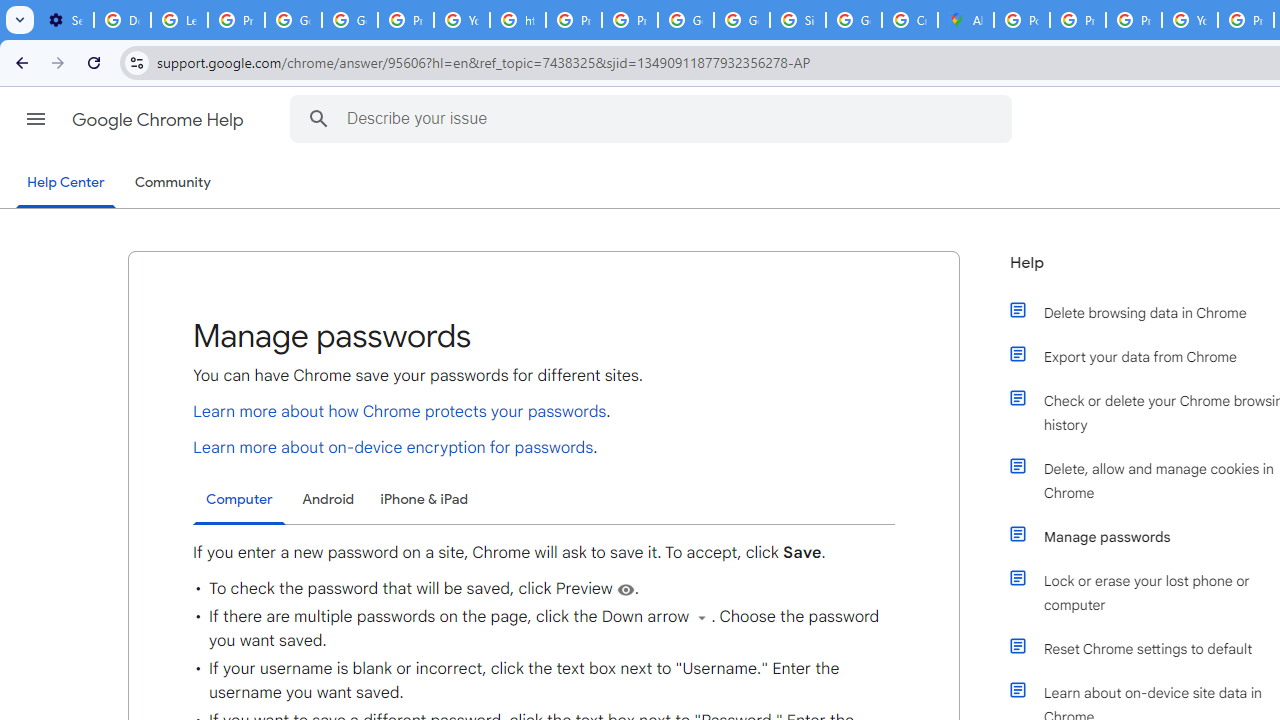 This screenshot has width=1280, height=720. Describe the element at coordinates (654, 118) in the screenshot. I see `Describe your issue` at that location.